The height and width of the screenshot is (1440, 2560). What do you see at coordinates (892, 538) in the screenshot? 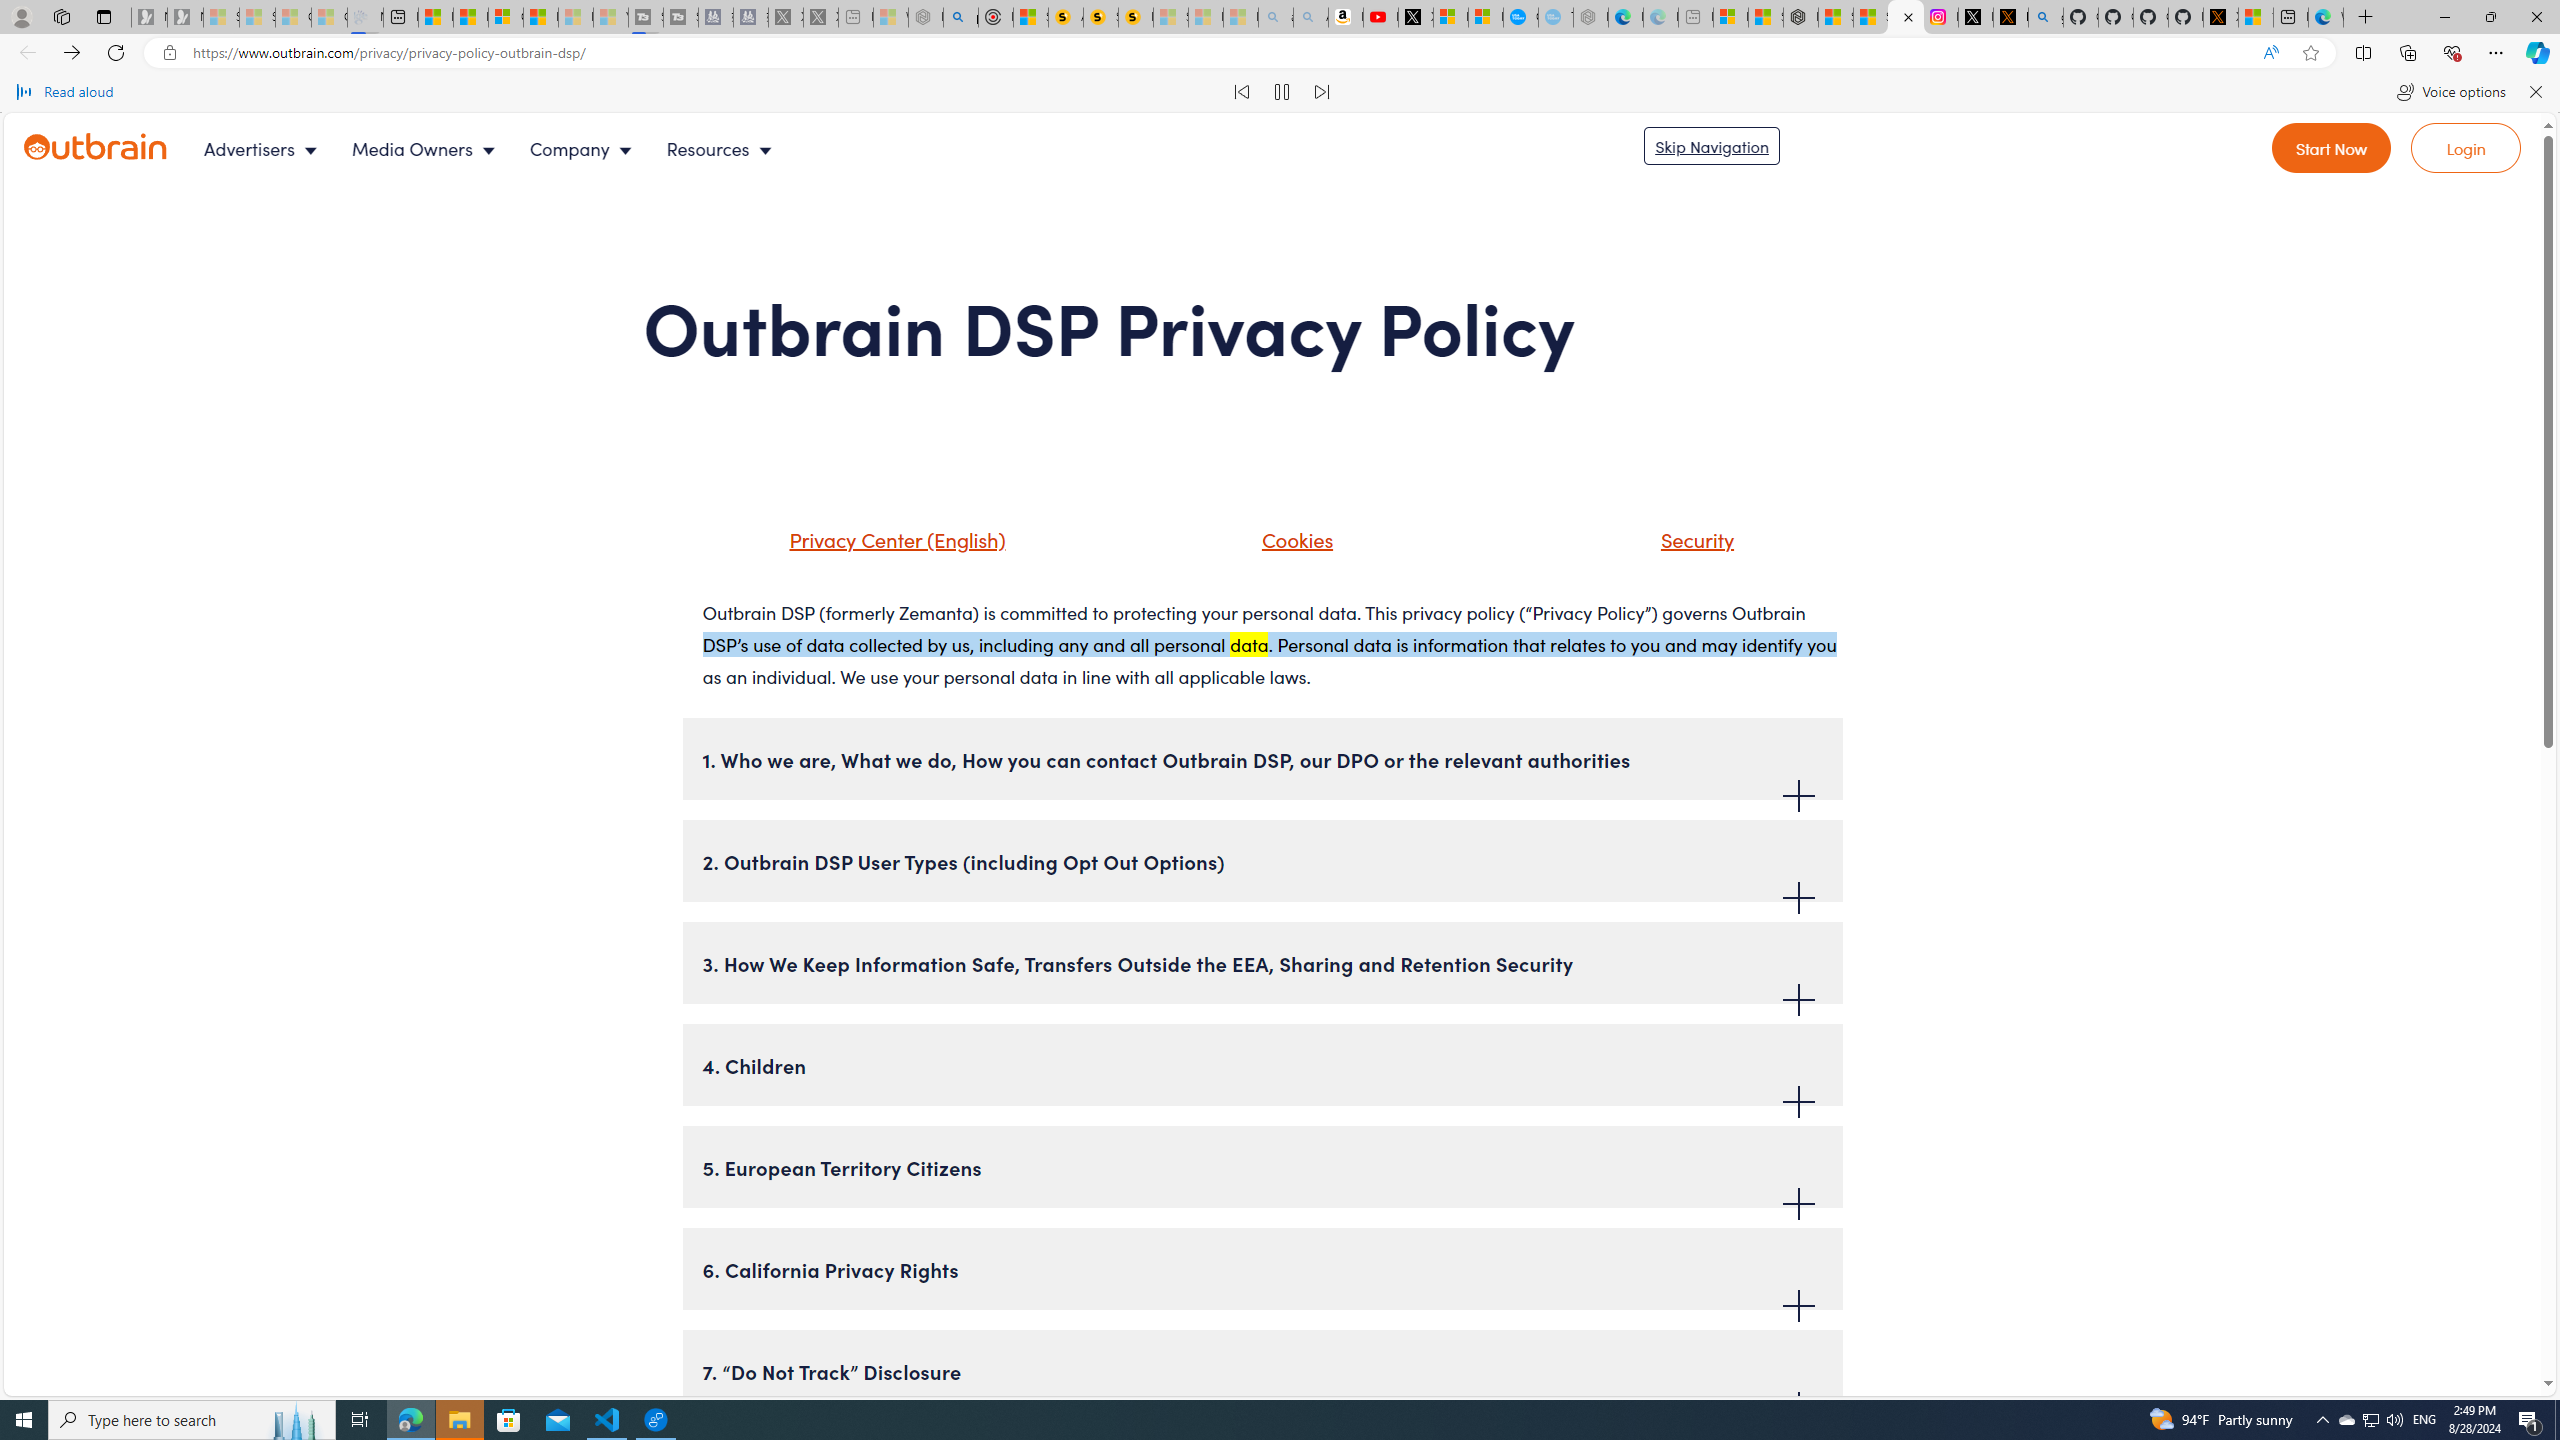
I see `Privacy Center (English)` at bounding box center [892, 538].